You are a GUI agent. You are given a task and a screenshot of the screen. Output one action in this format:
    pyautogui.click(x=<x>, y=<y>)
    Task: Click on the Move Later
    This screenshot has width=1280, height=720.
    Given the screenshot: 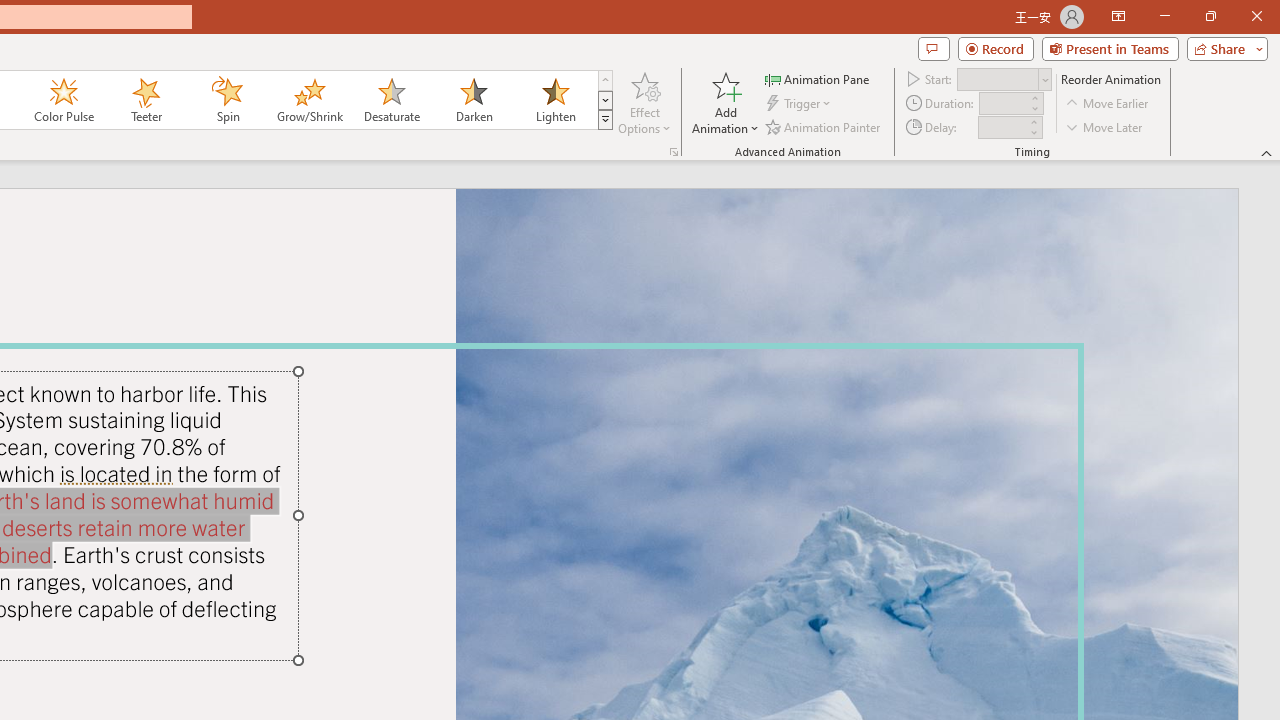 What is the action you would take?
    pyautogui.click(x=1105, y=126)
    